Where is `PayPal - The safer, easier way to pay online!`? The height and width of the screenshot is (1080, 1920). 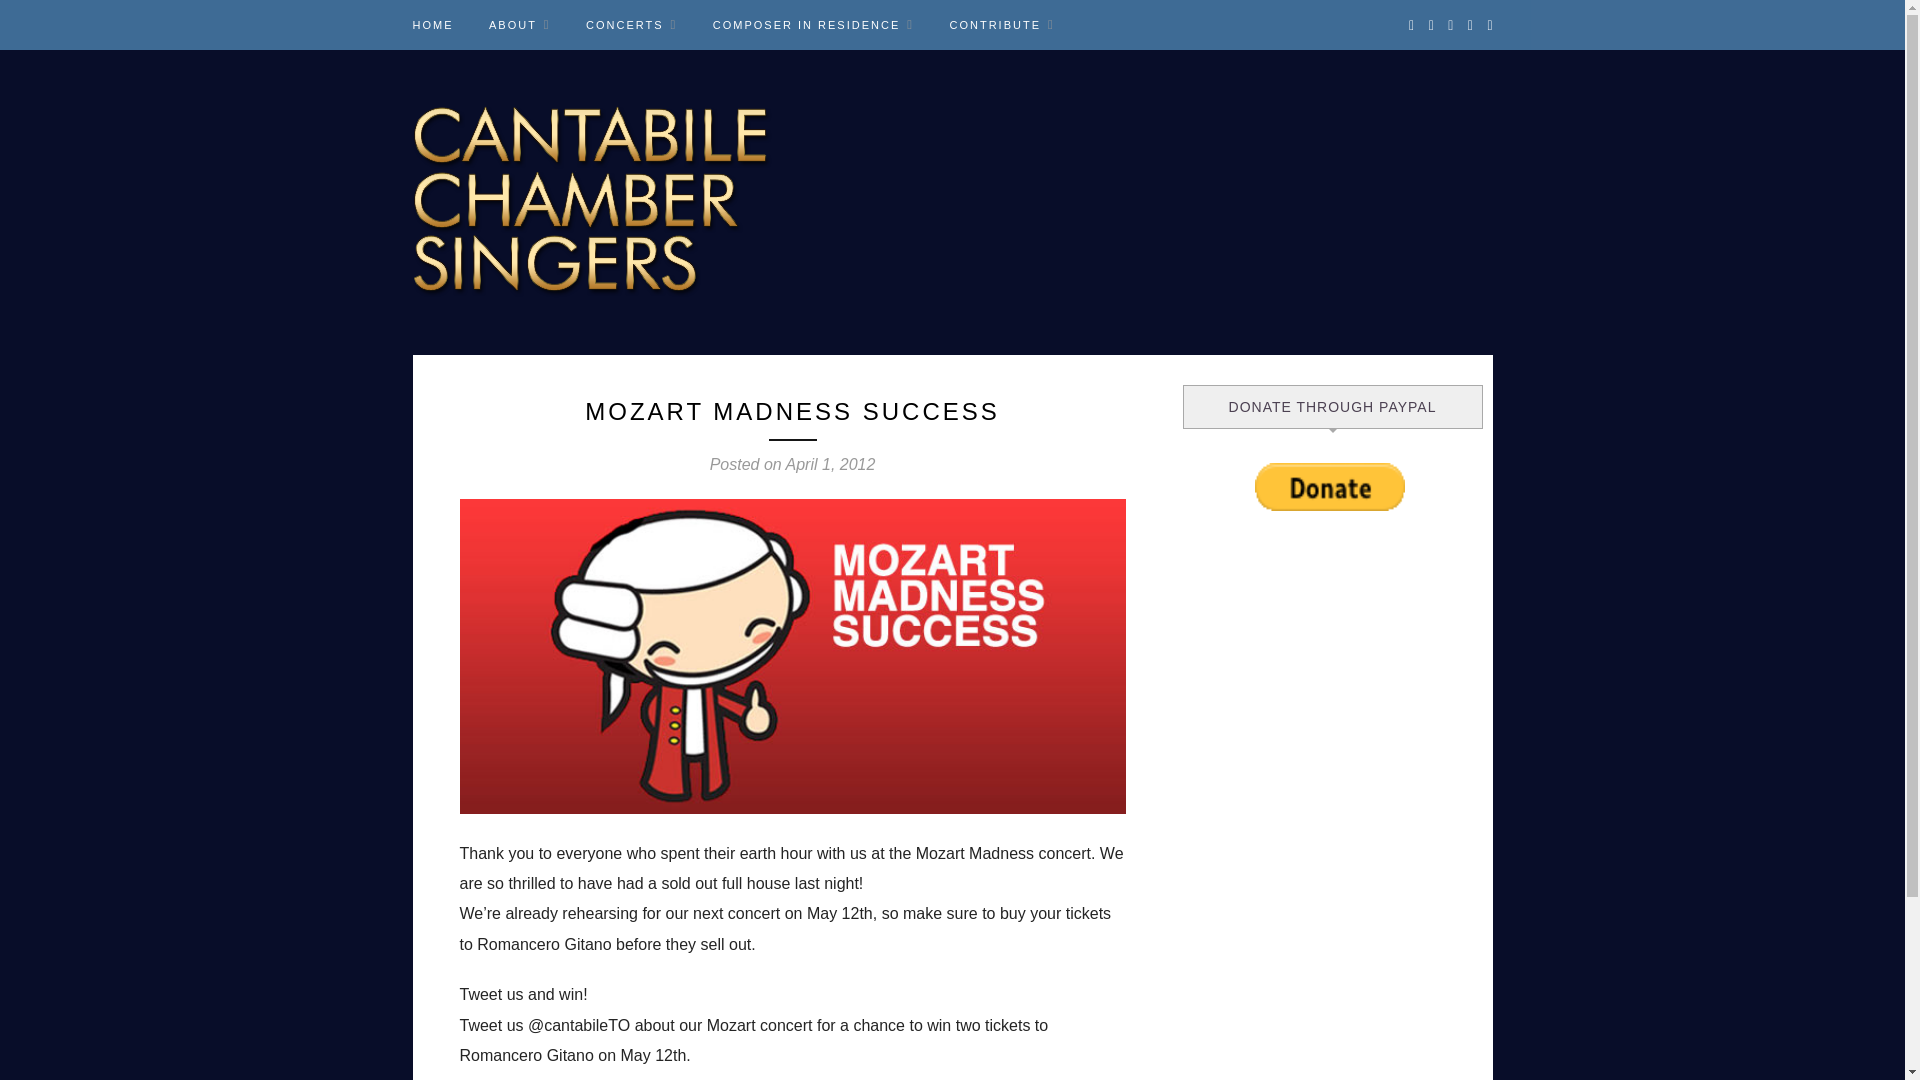 PayPal - The safer, easier way to pay online! is located at coordinates (1330, 486).